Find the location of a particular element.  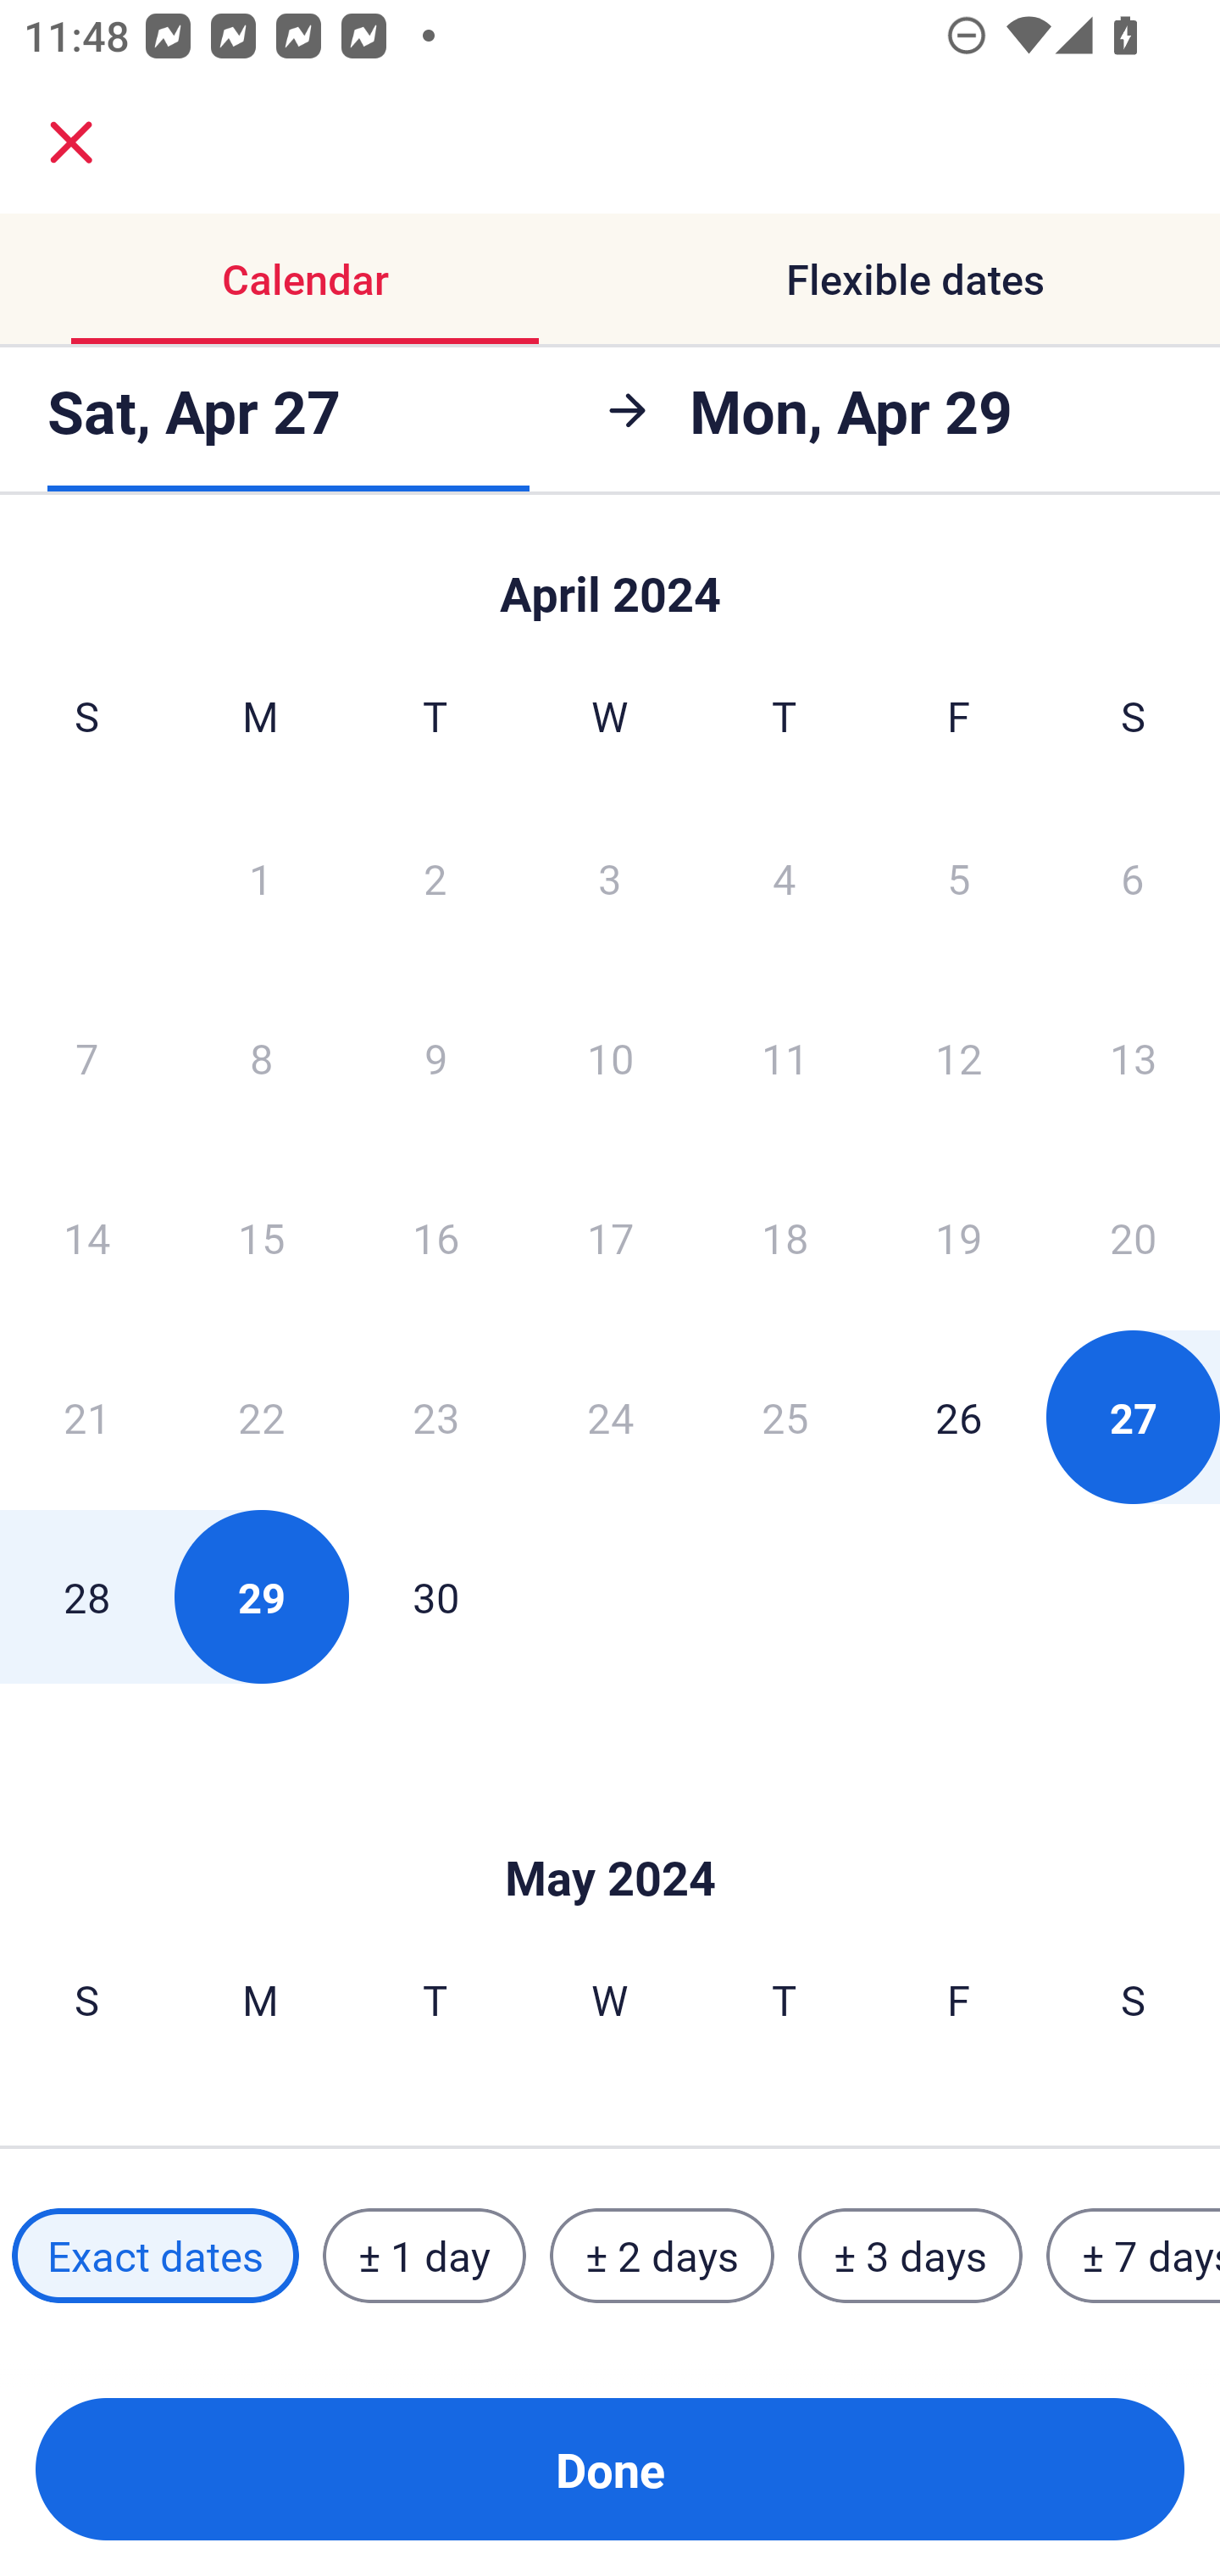

16 Tuesday, April 16, 2024 is located at coordinates (435, 1237).